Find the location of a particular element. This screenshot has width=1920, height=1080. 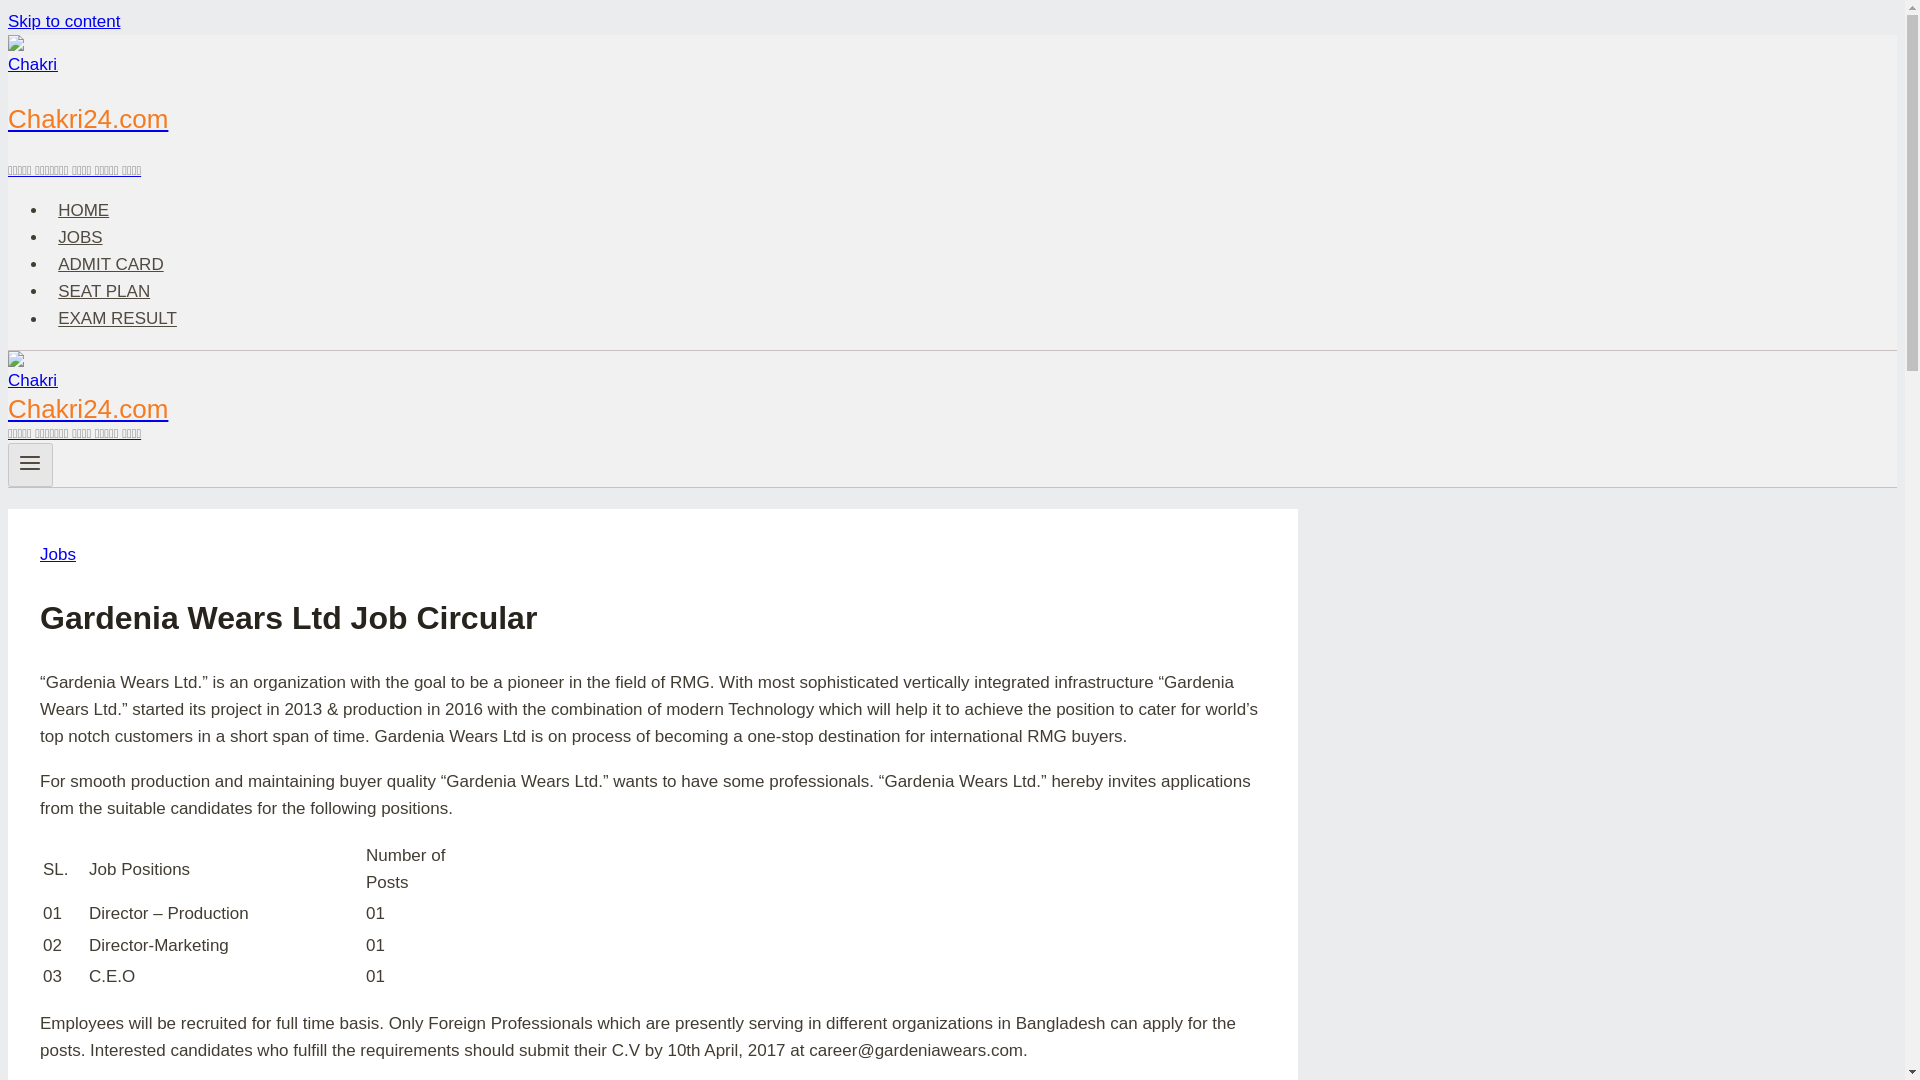

EXAM RESULT is located at coordinates (117, 318).